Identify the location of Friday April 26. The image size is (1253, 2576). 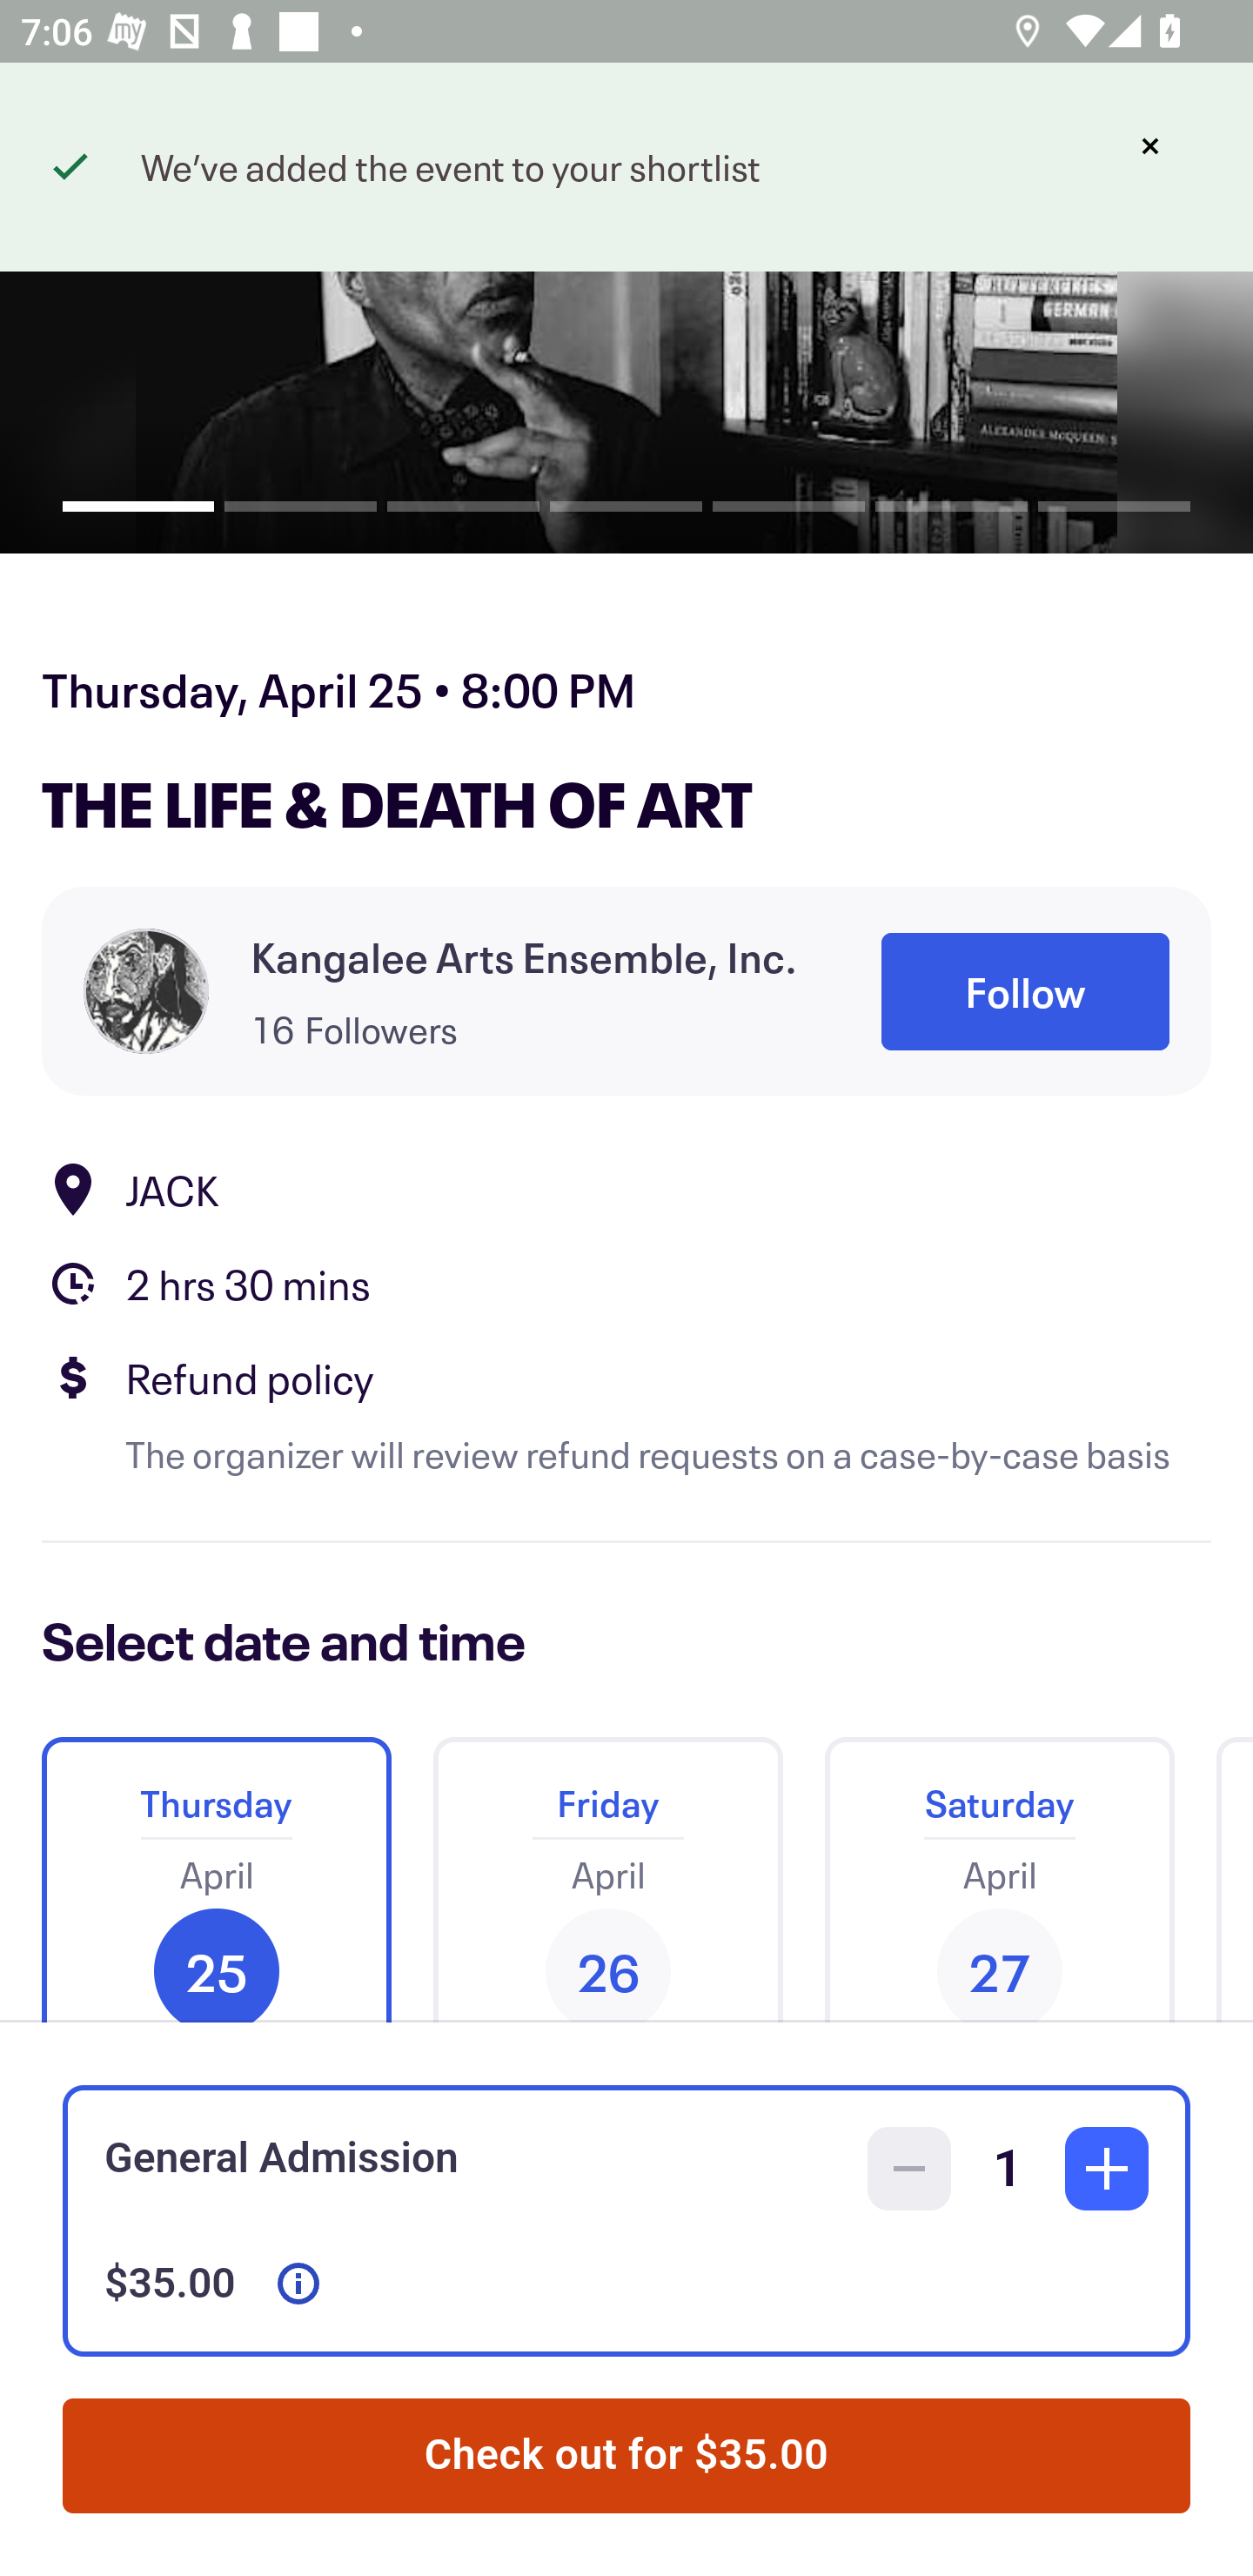
(607, 1868).